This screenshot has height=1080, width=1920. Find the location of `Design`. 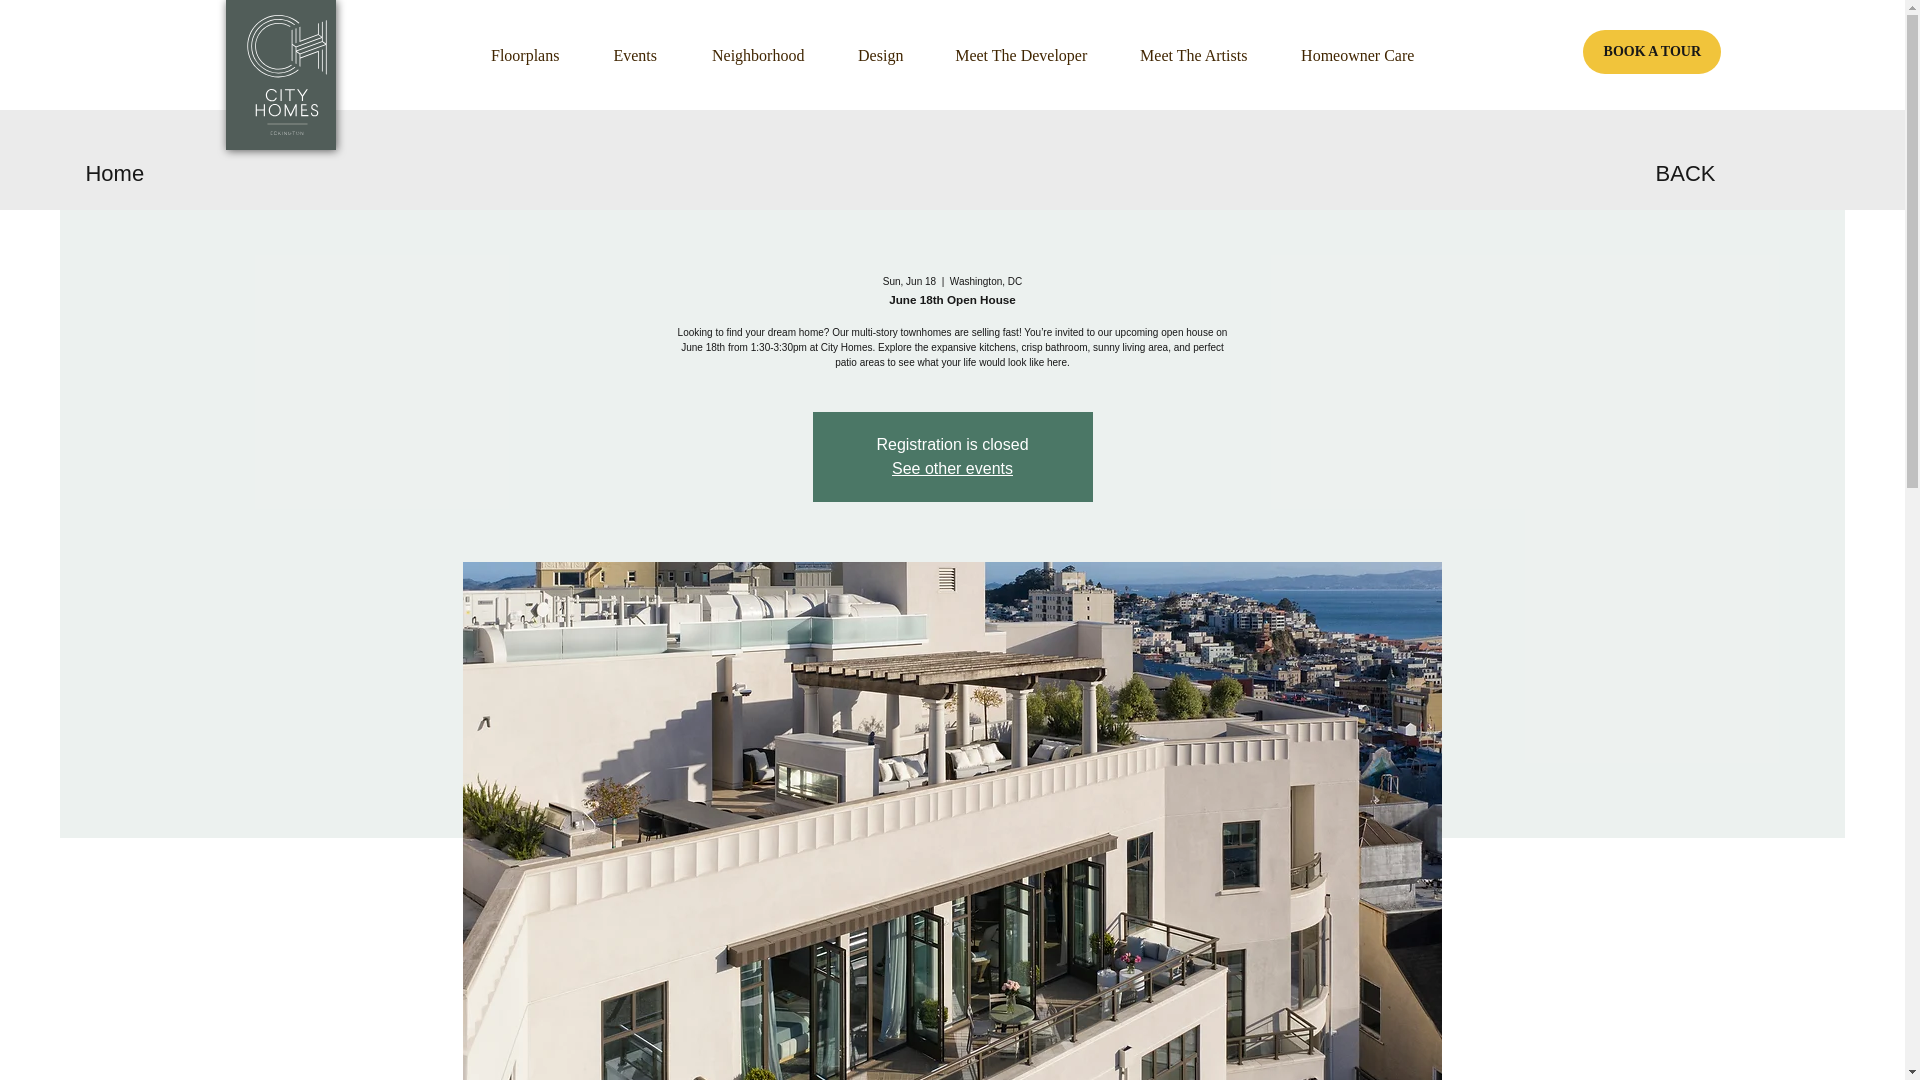

Design is located at coordinates (881, 54).